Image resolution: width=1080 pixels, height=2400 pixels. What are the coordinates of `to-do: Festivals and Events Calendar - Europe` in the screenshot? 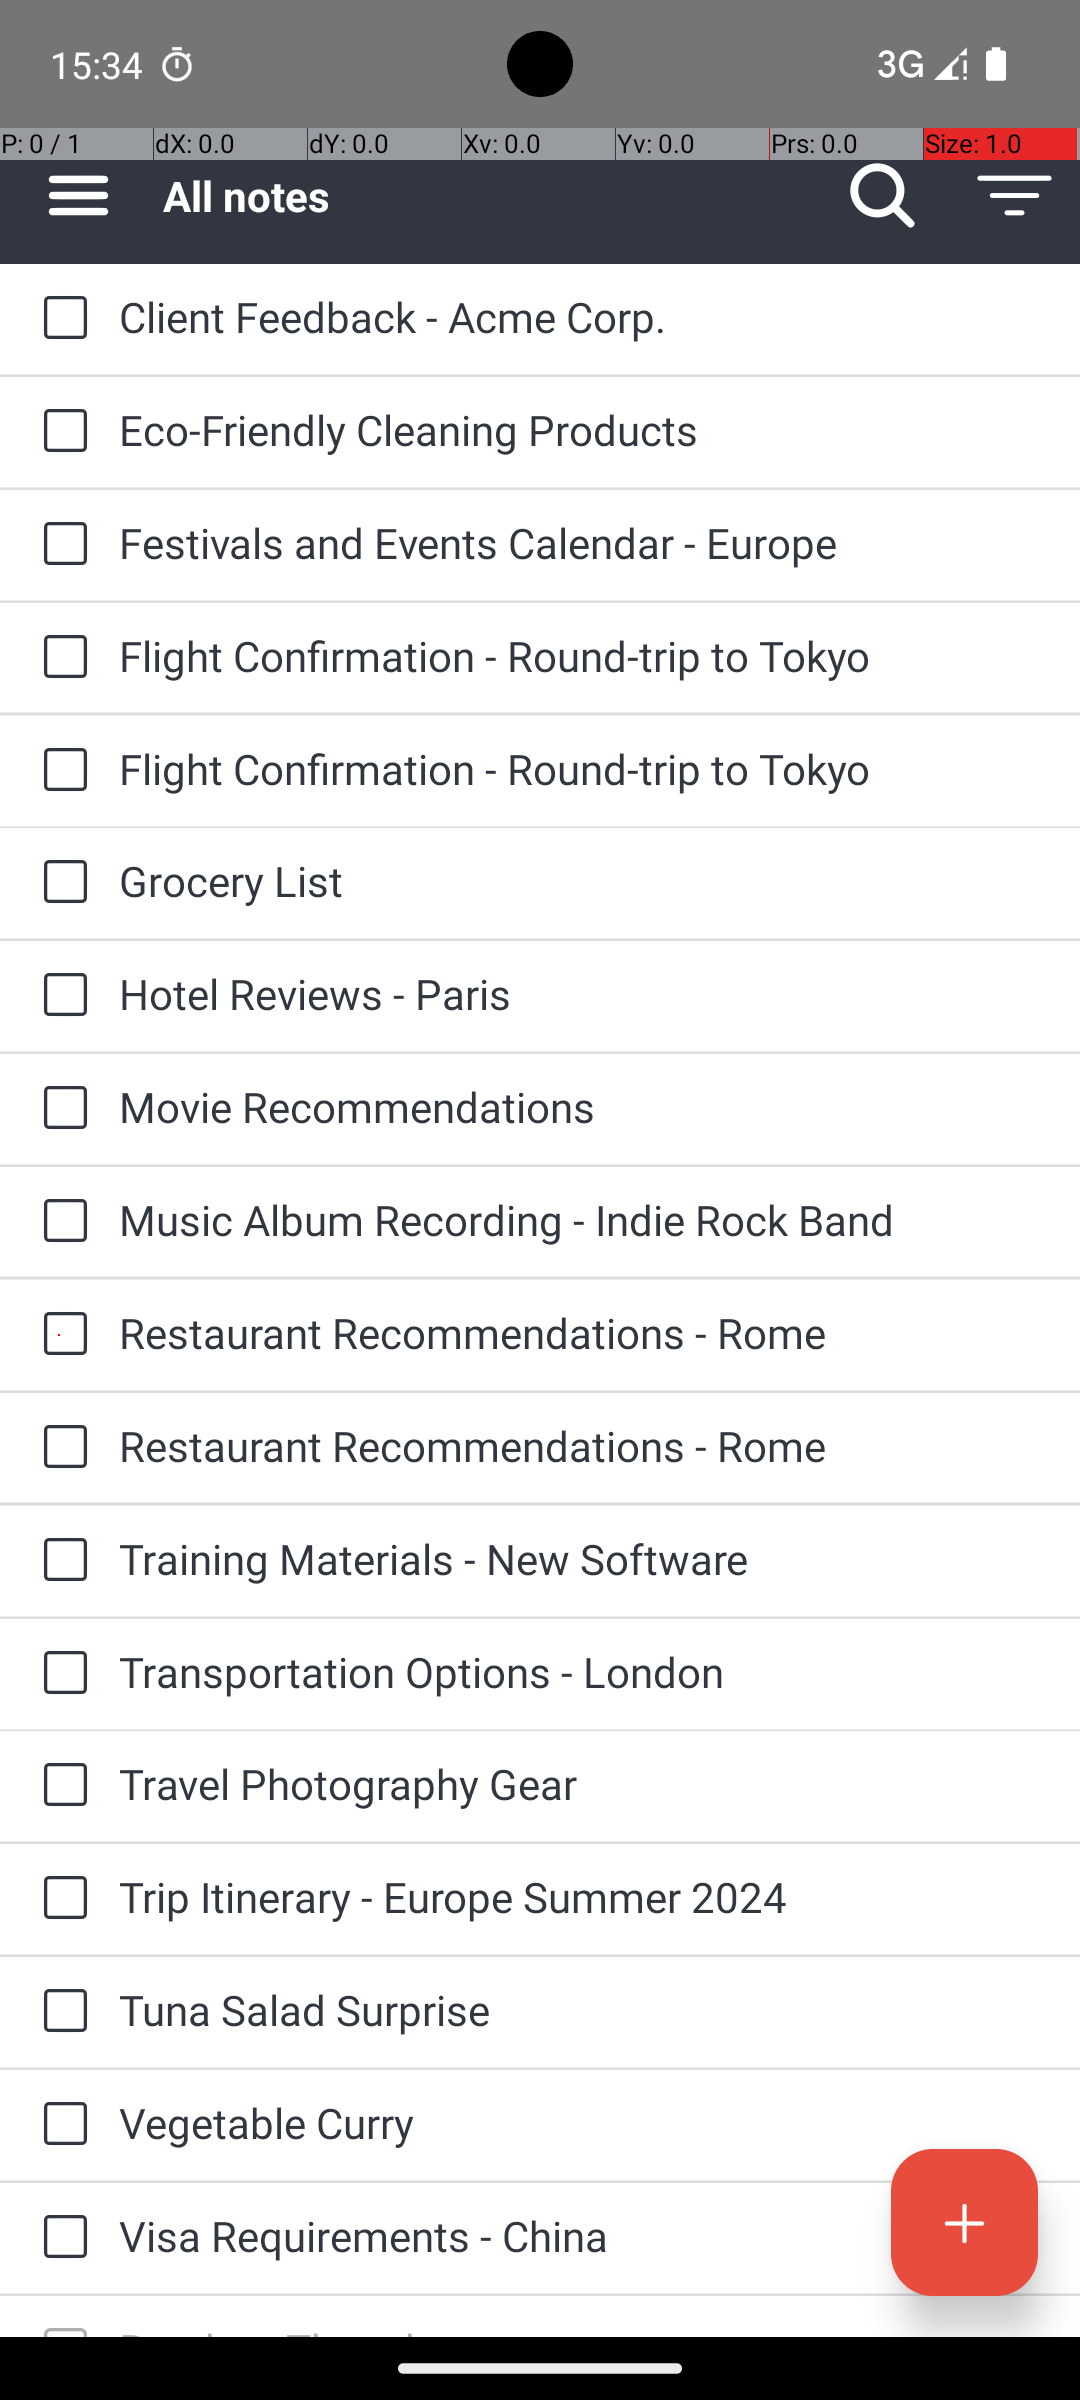 It's located at (60, 545).